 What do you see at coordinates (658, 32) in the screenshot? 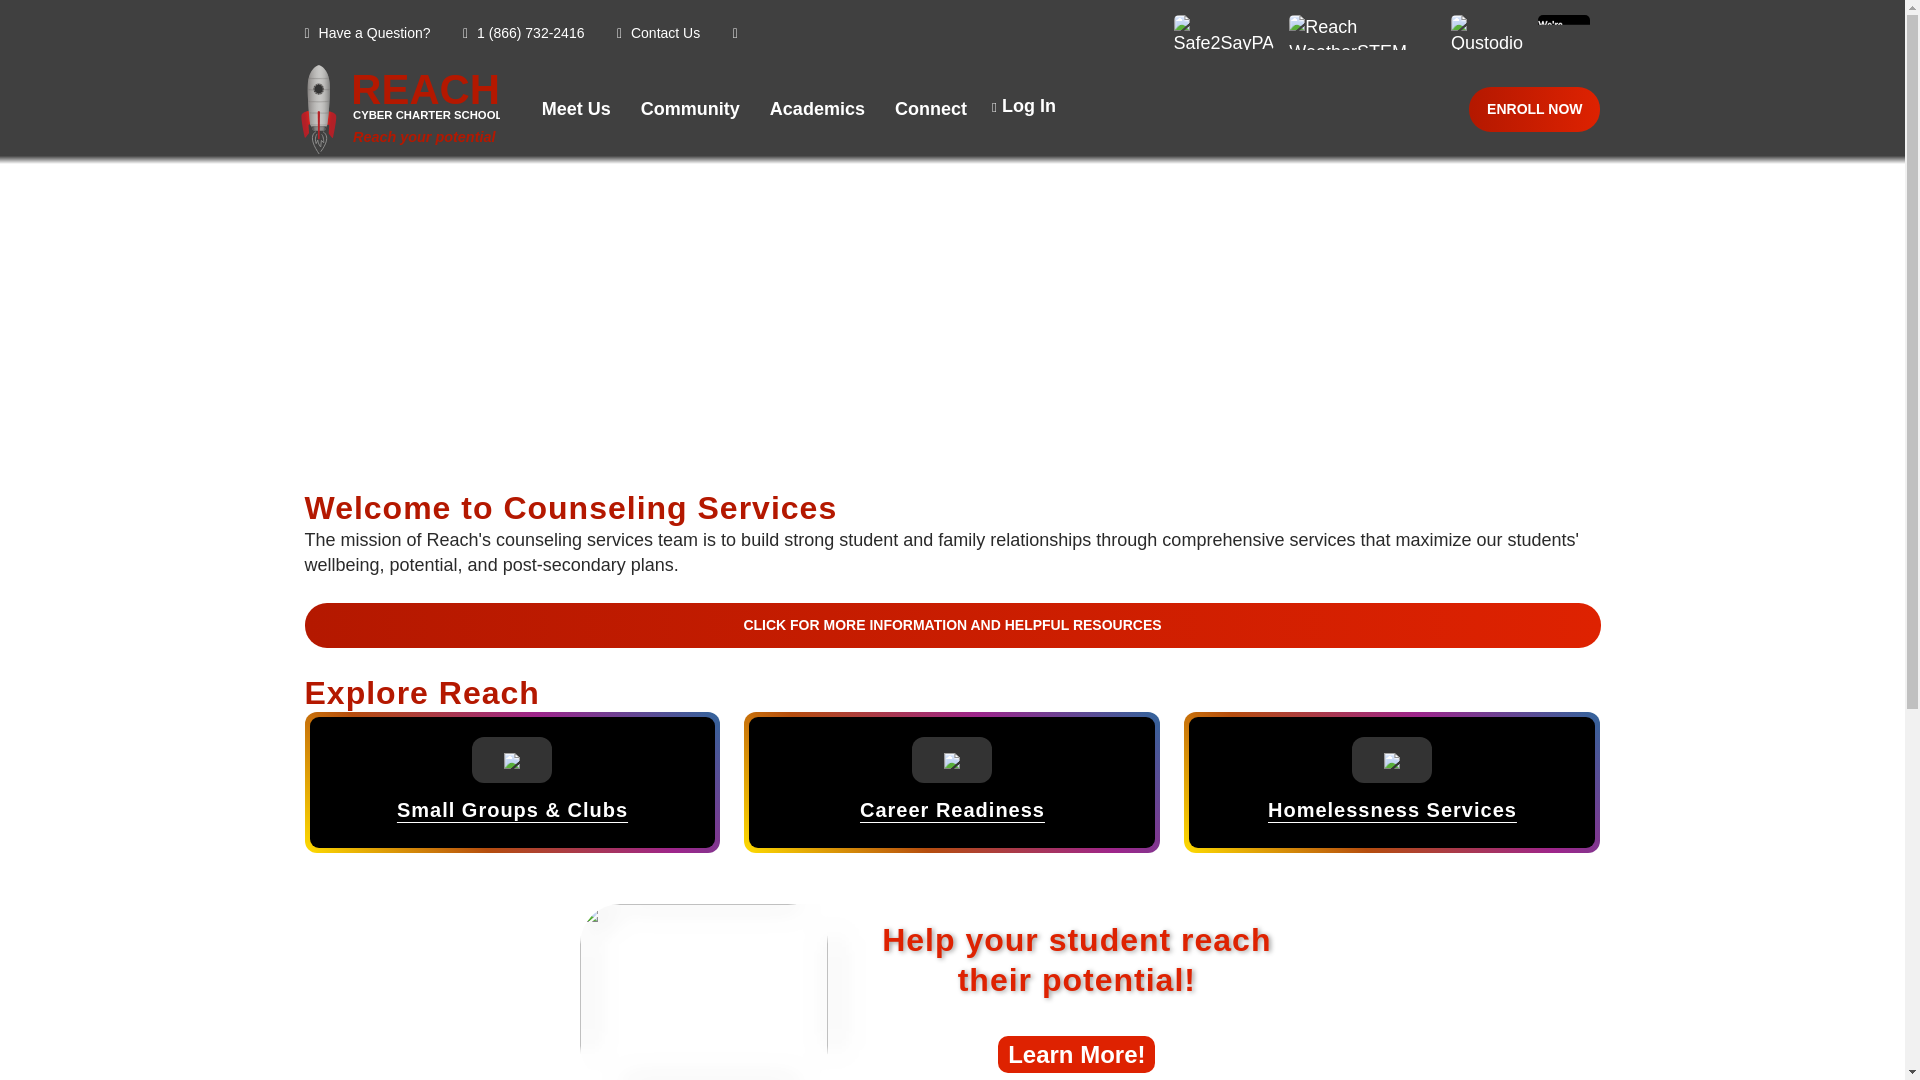
I see `Contact Us` at bounding box center [658, 32].